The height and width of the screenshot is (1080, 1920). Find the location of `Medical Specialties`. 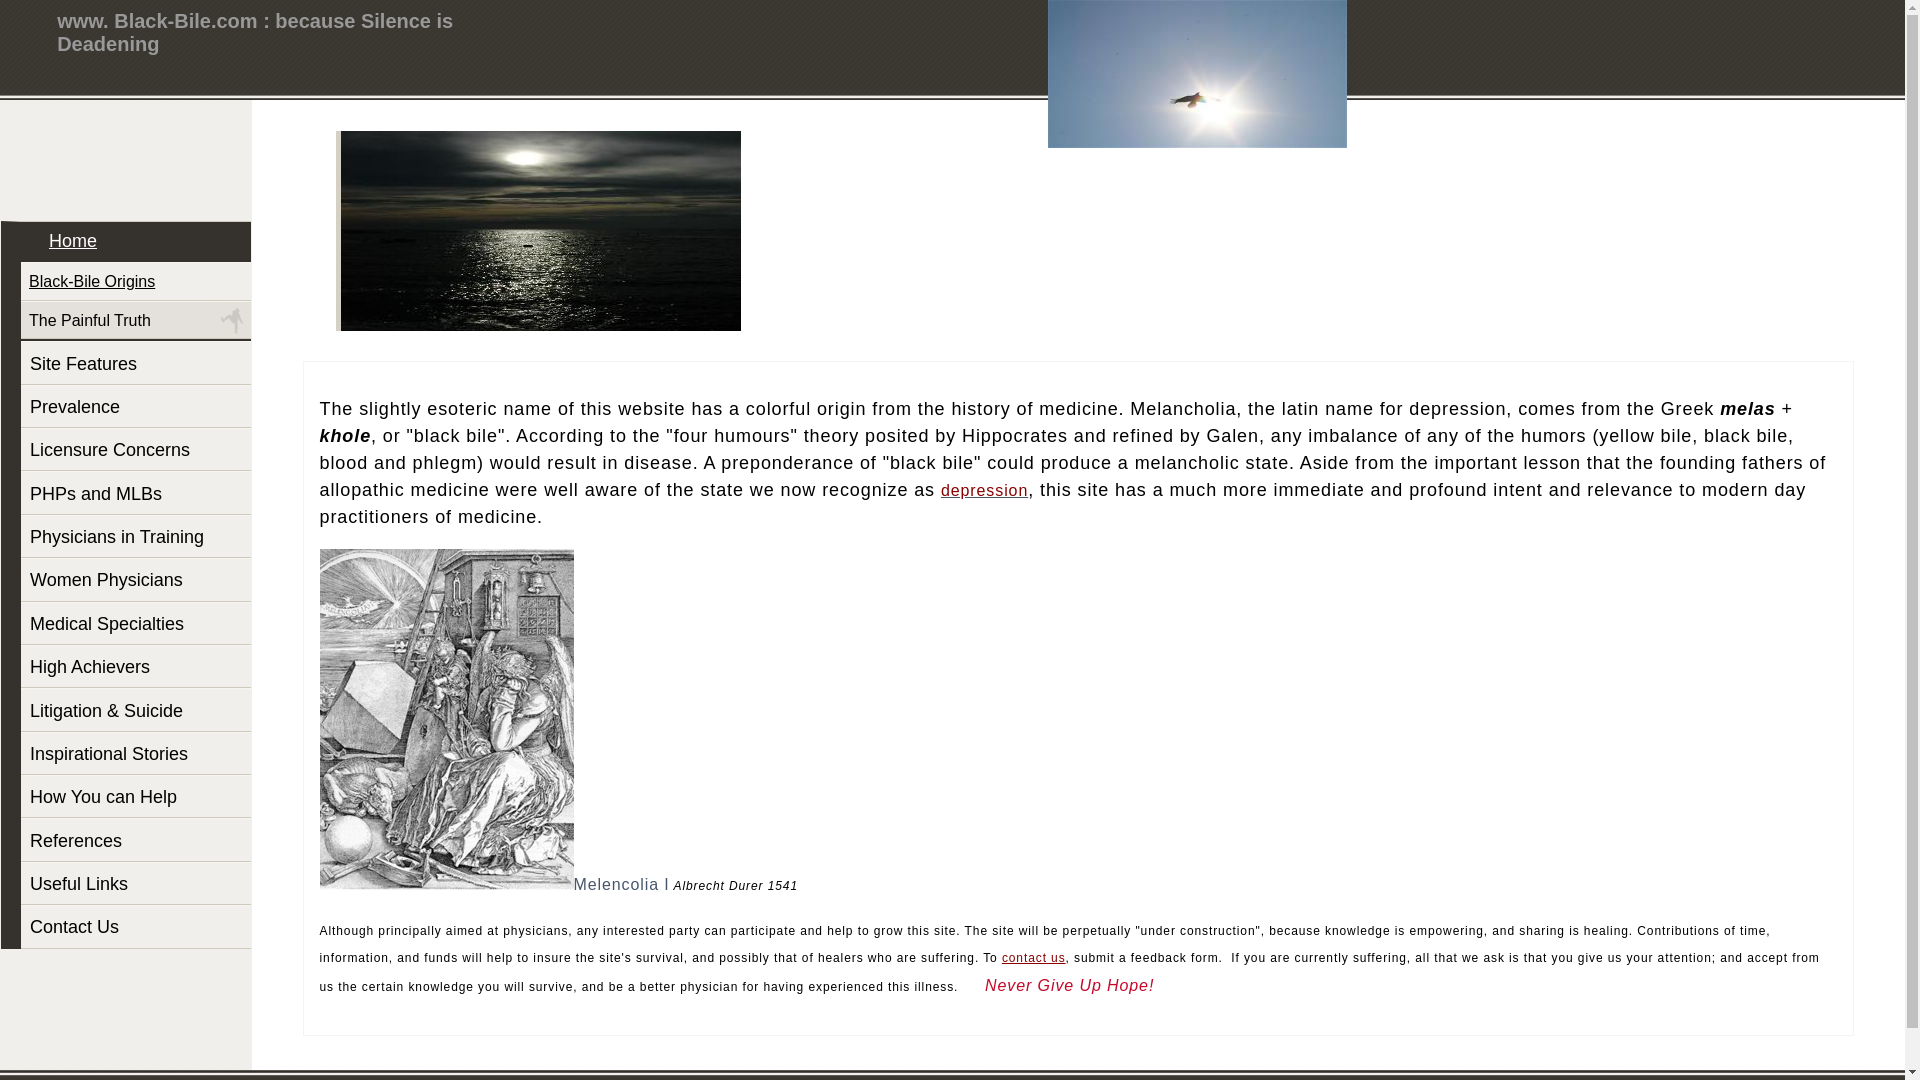

Medical Specialties is located at coordinates (136, 622).